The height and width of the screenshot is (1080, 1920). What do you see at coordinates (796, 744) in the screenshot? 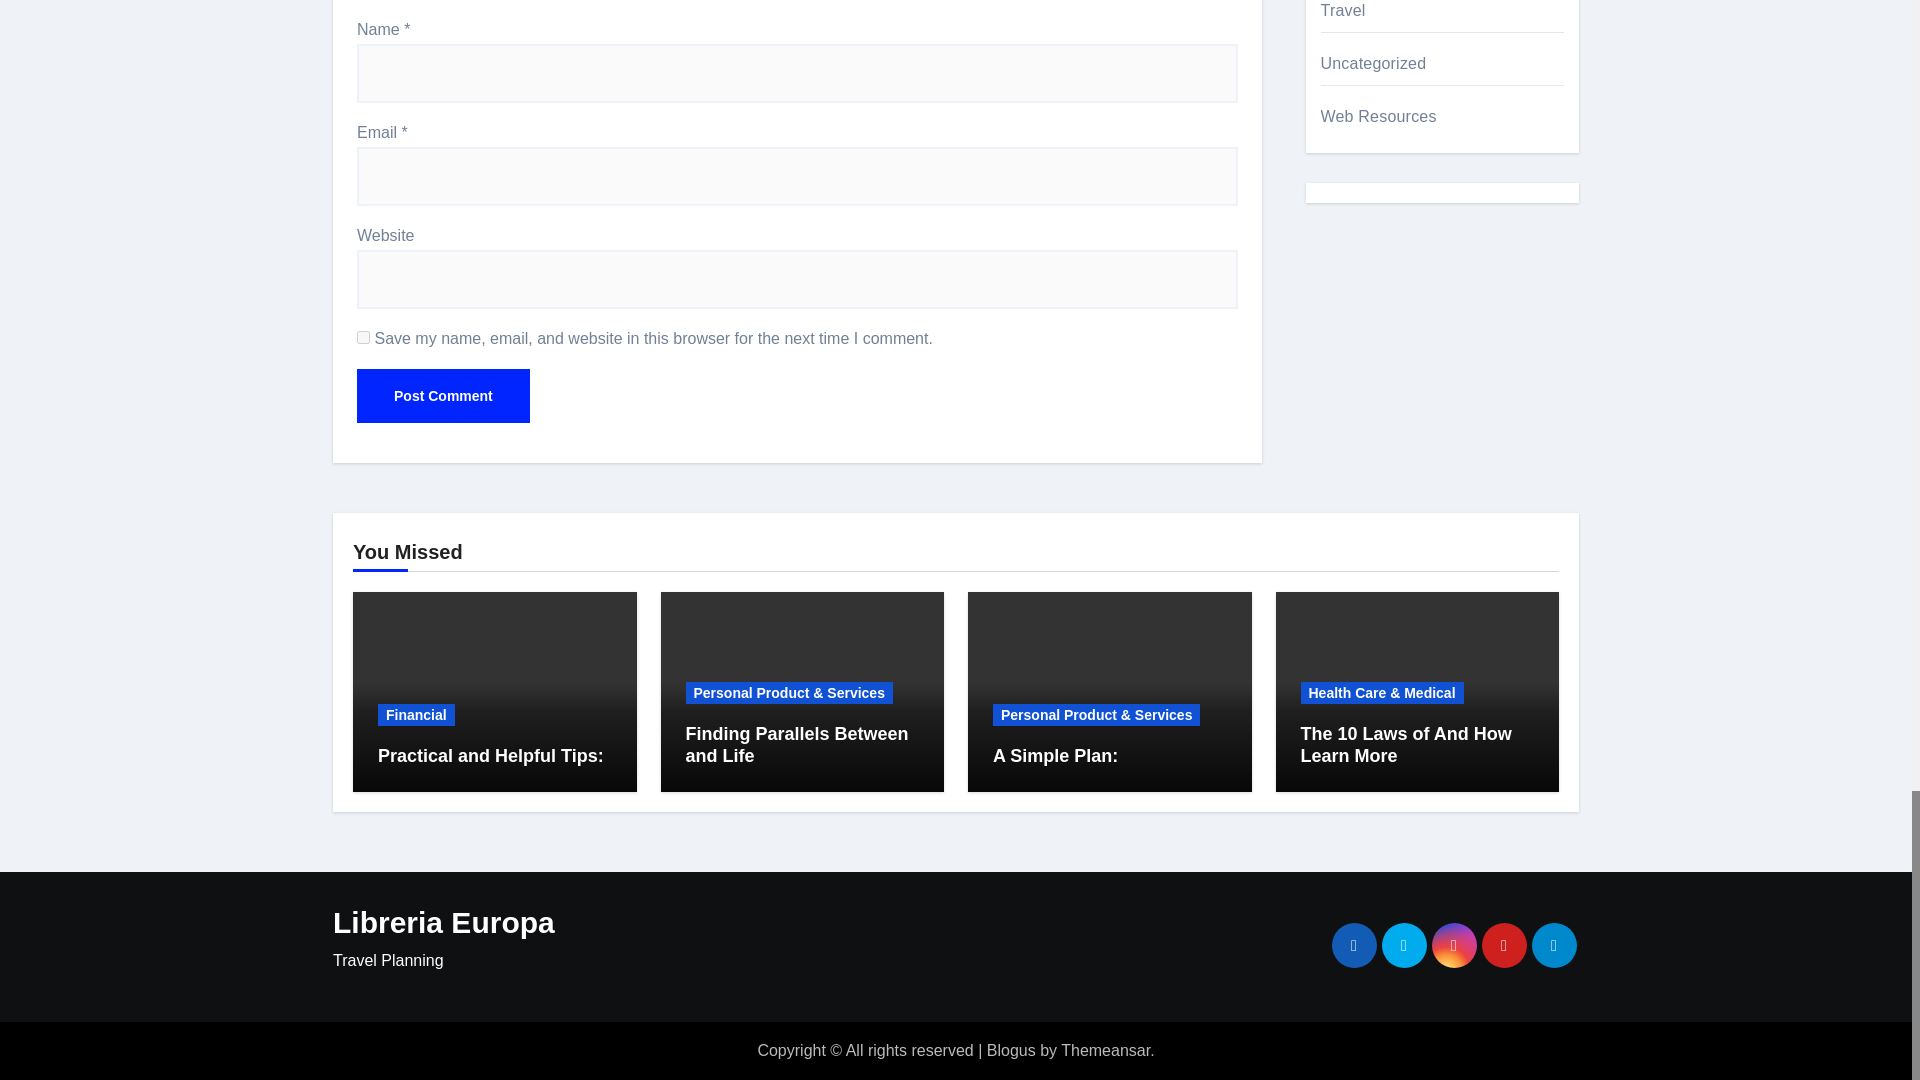
I see `Permalink to: Finding Parallels Between  and Life` at bounding box center [796, 744].